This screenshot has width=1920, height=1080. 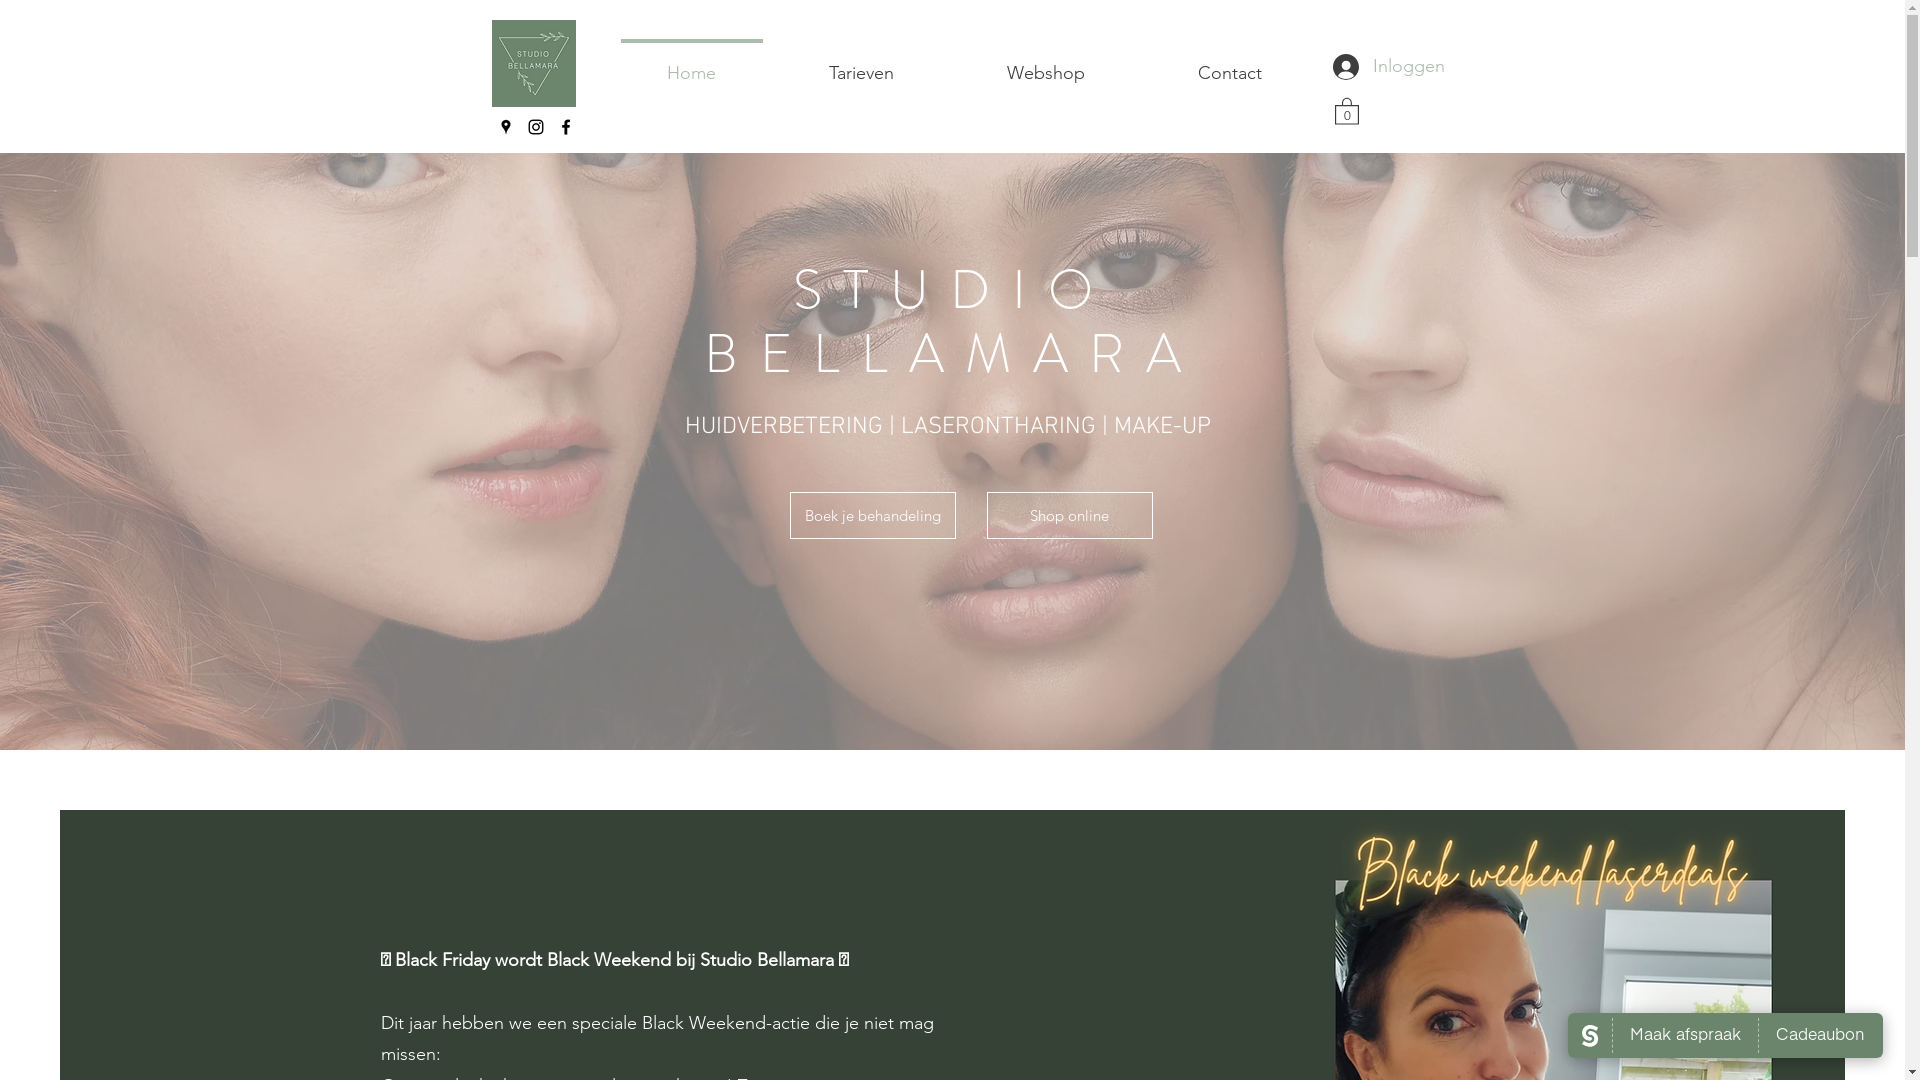 What do you see at coordinates (691, 64) in the screenshot?
I see `Home` at bounding box center [691, 64].